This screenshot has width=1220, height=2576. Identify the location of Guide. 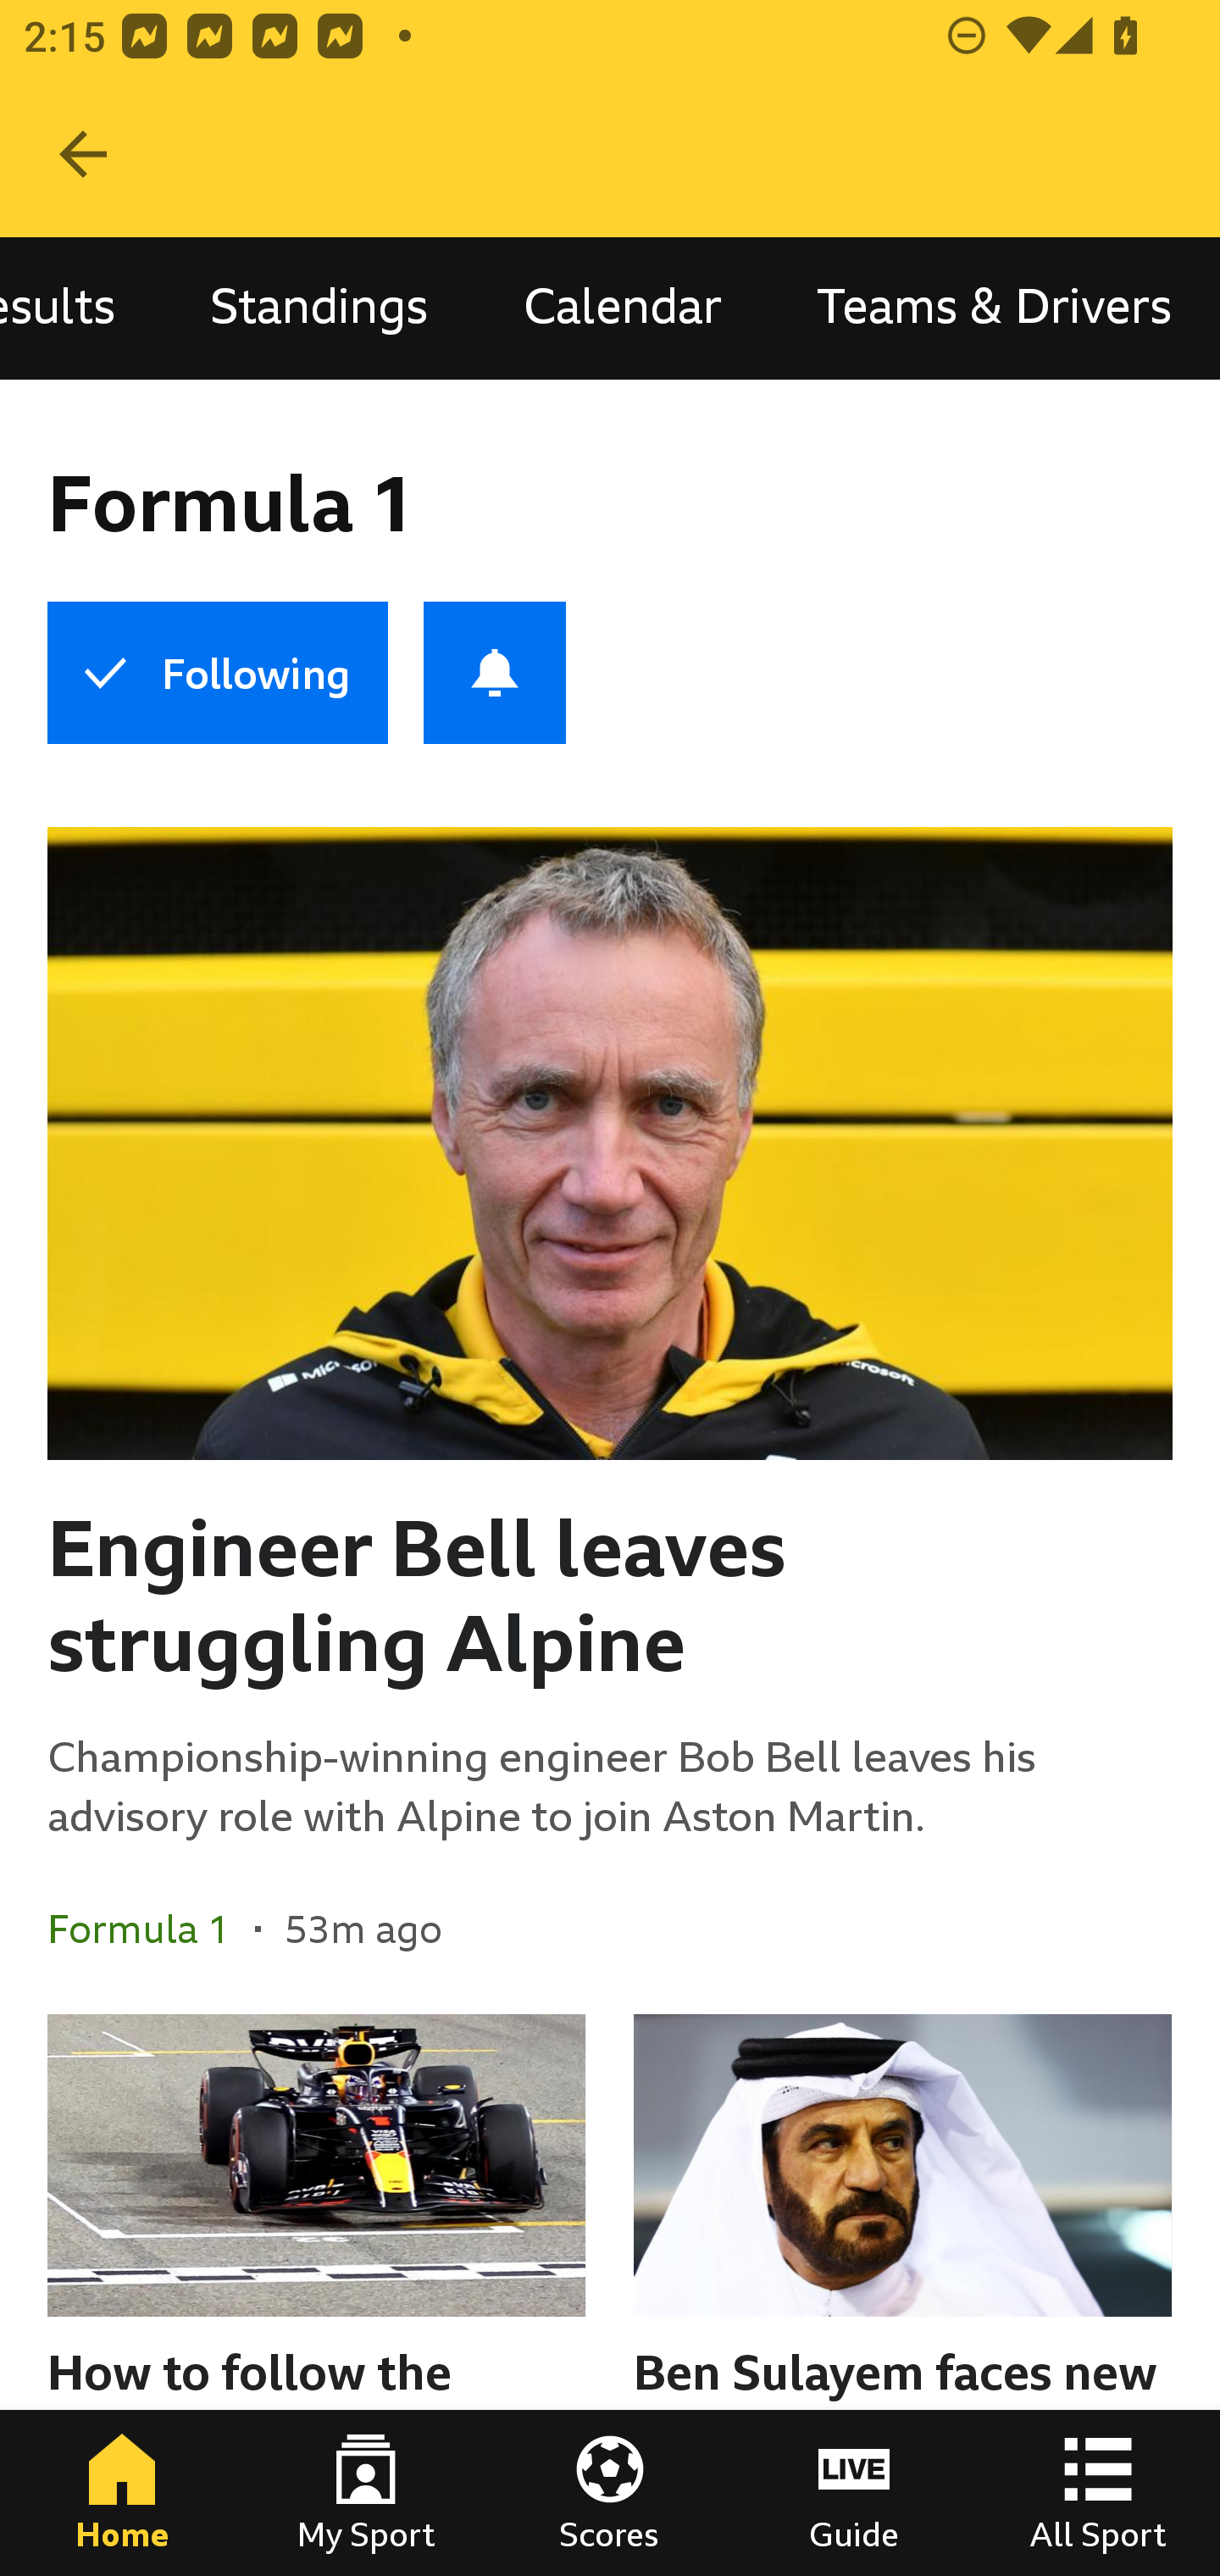
(854, 2493).